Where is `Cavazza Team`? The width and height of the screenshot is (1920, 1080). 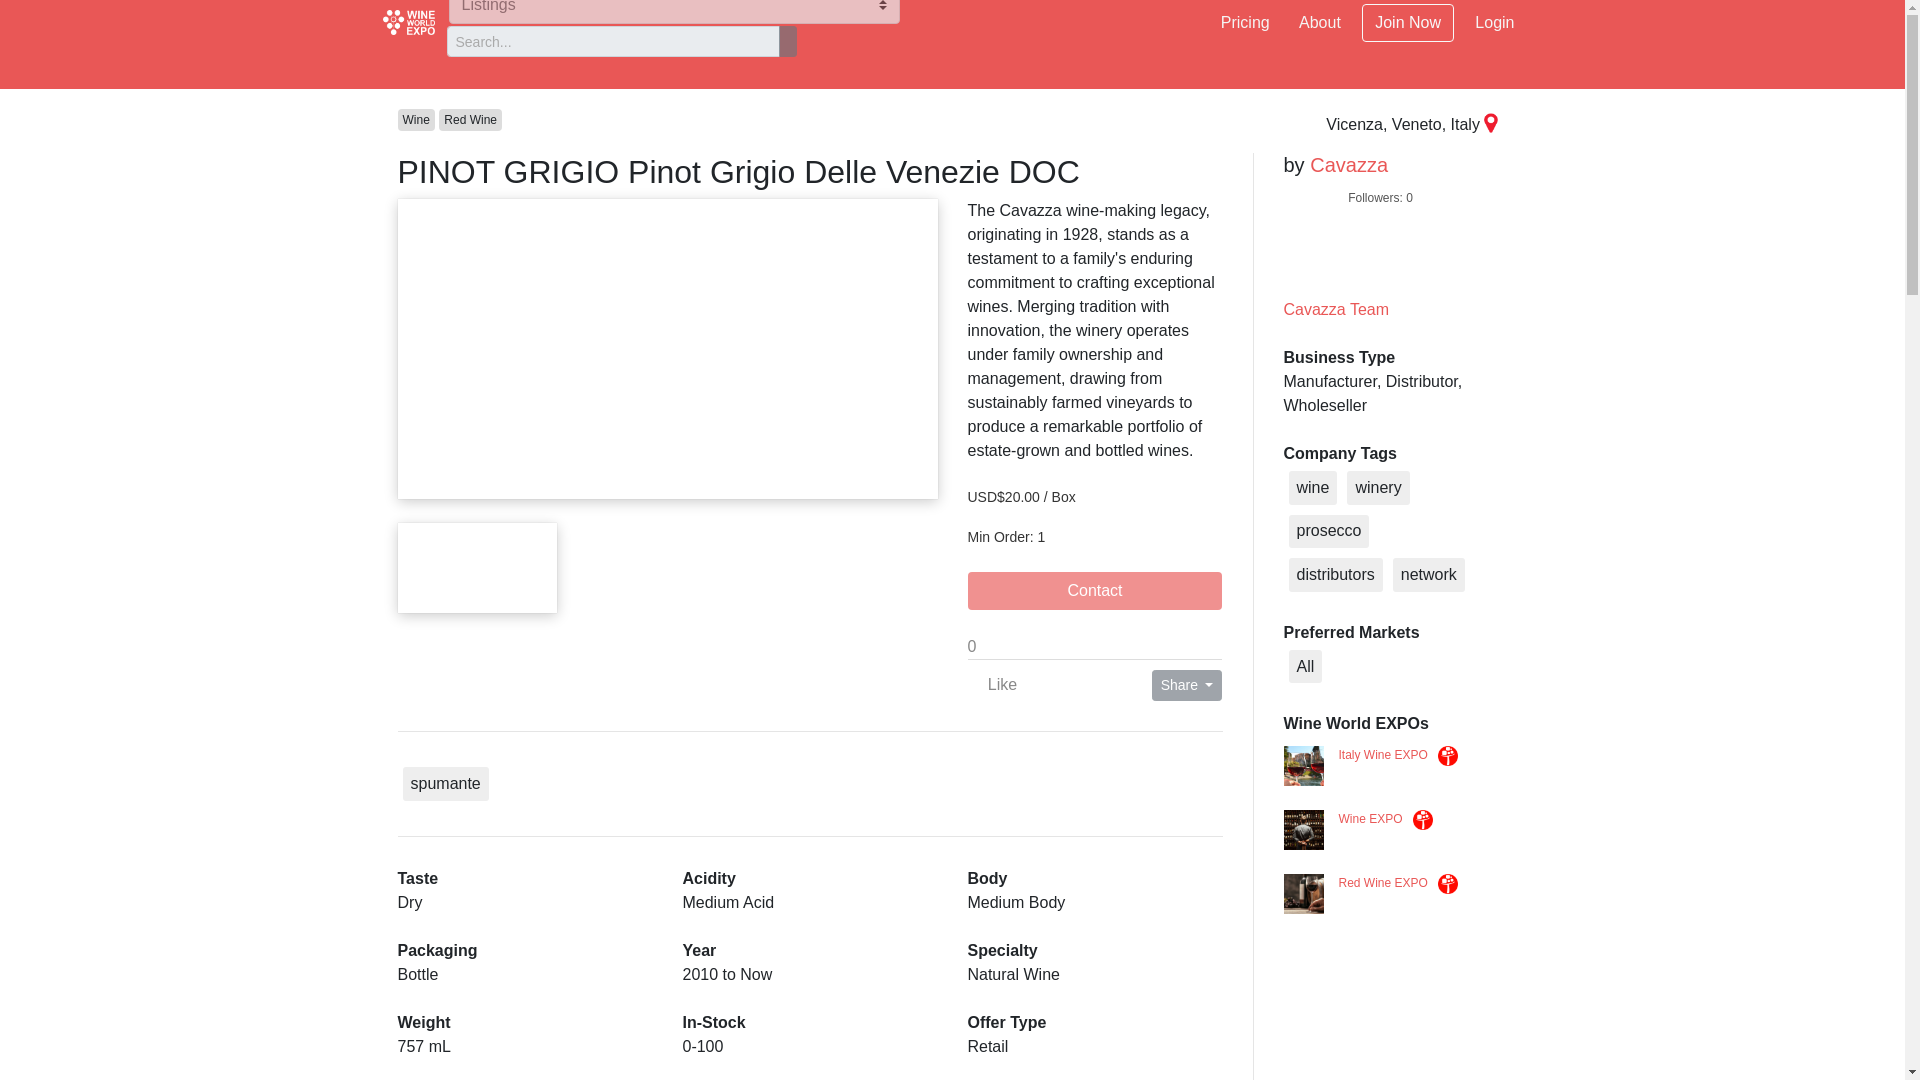
Cavazza Team is located at coordinates (1337, 309).